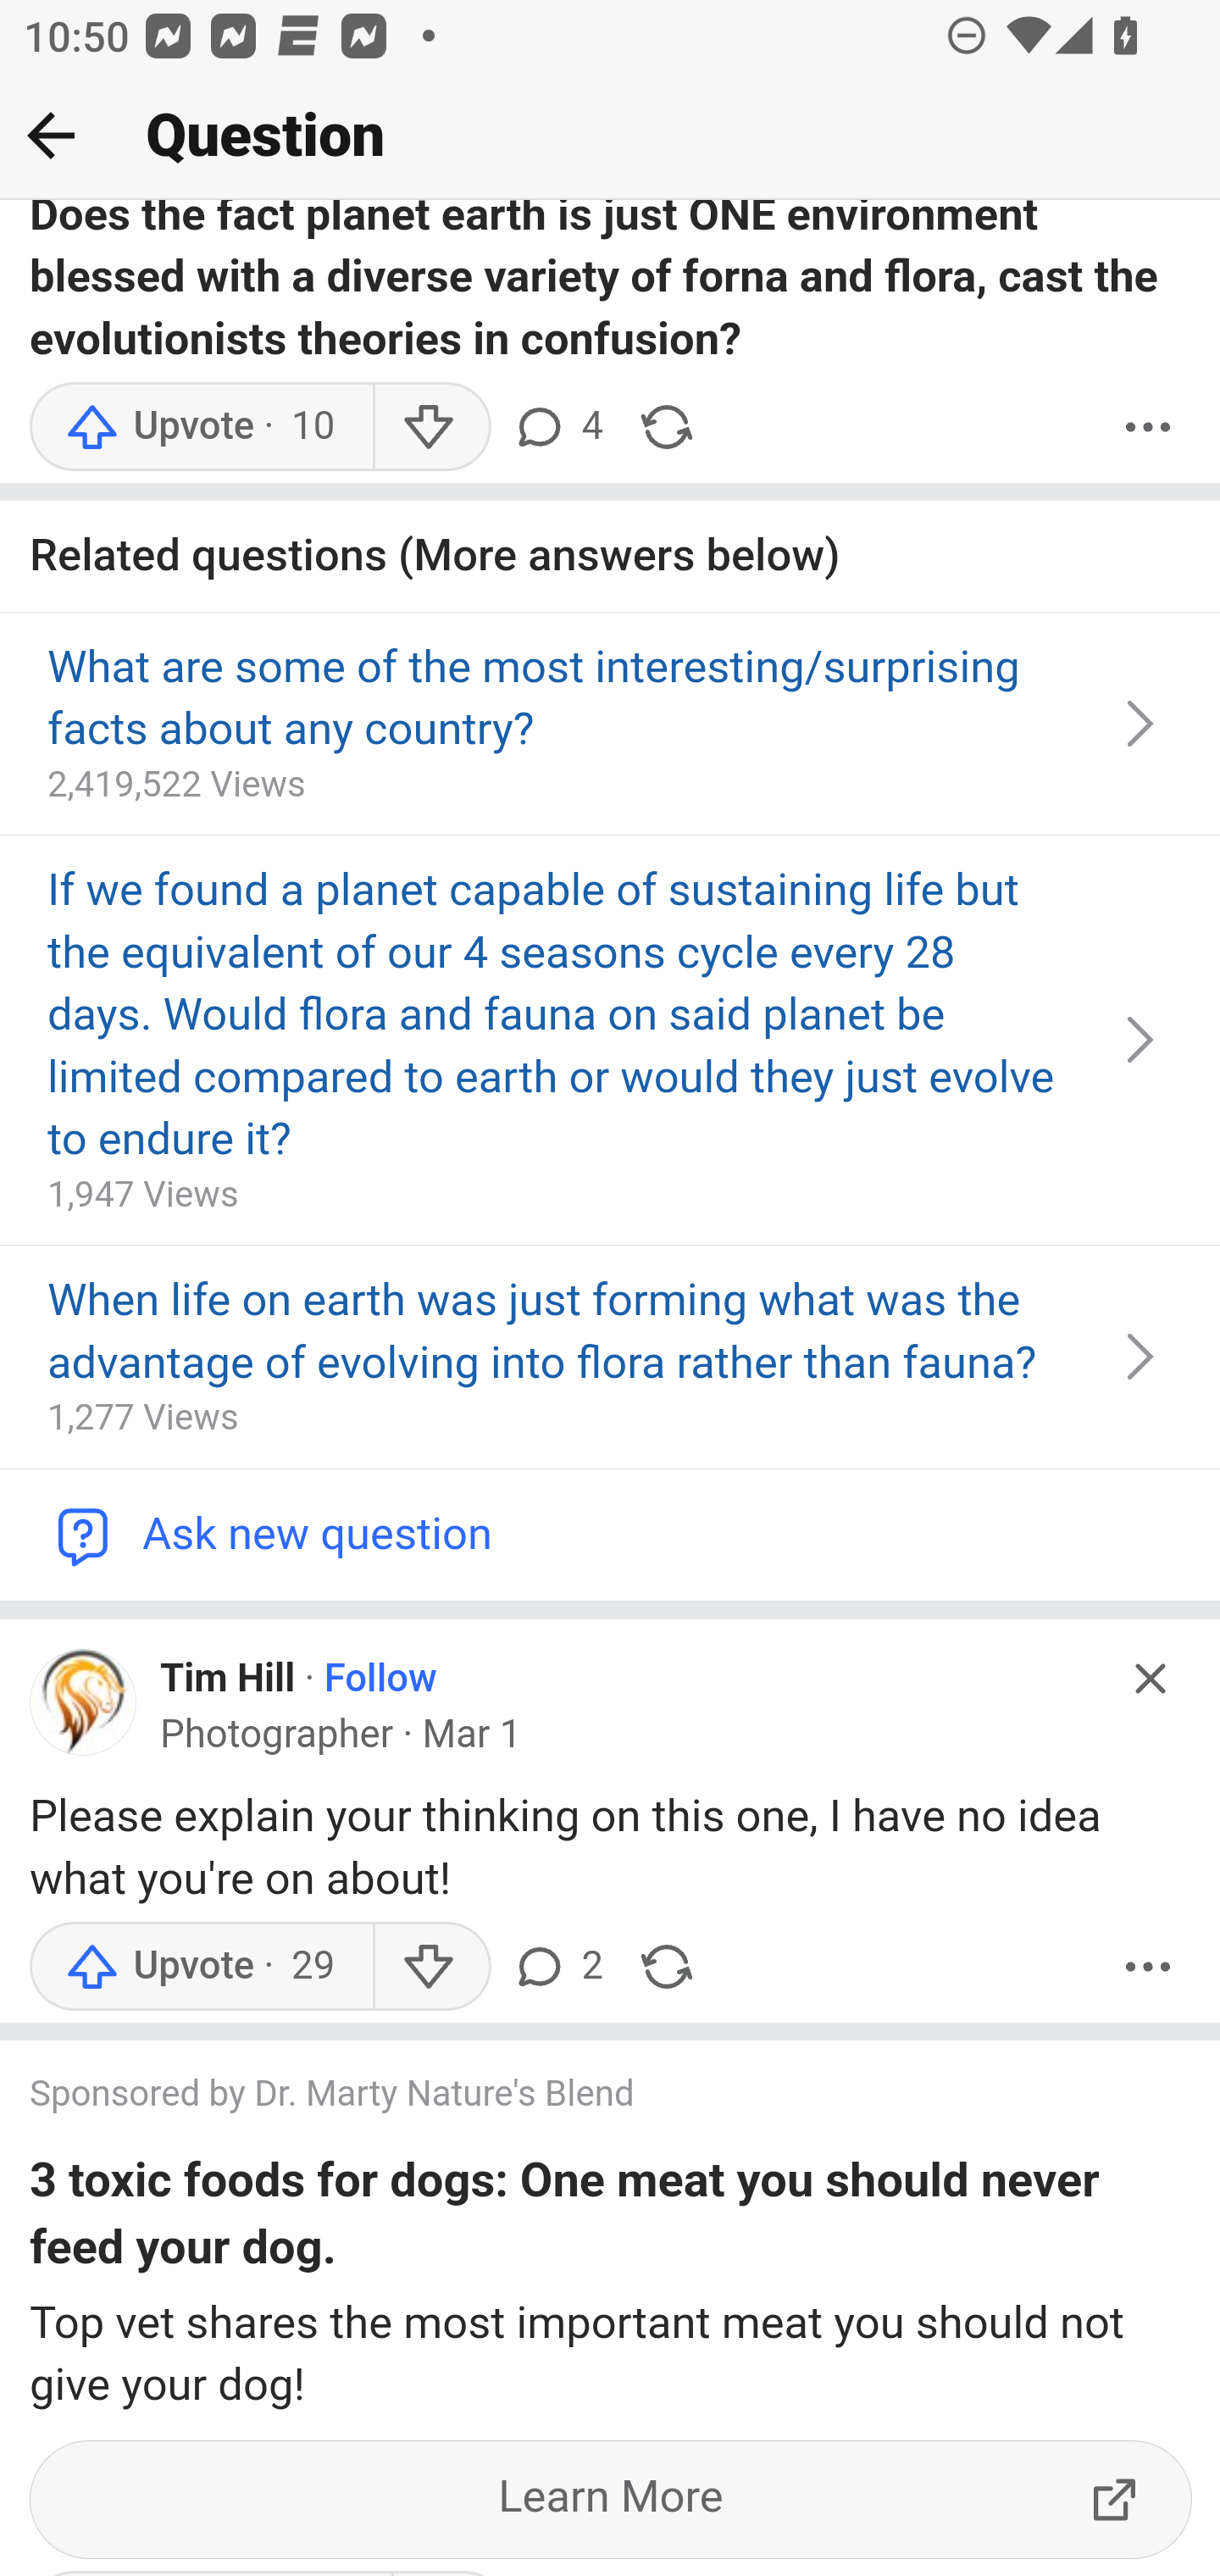  I want to click on Sponsored by Dr. Marty Nature's Blend, so click(579, 2098).